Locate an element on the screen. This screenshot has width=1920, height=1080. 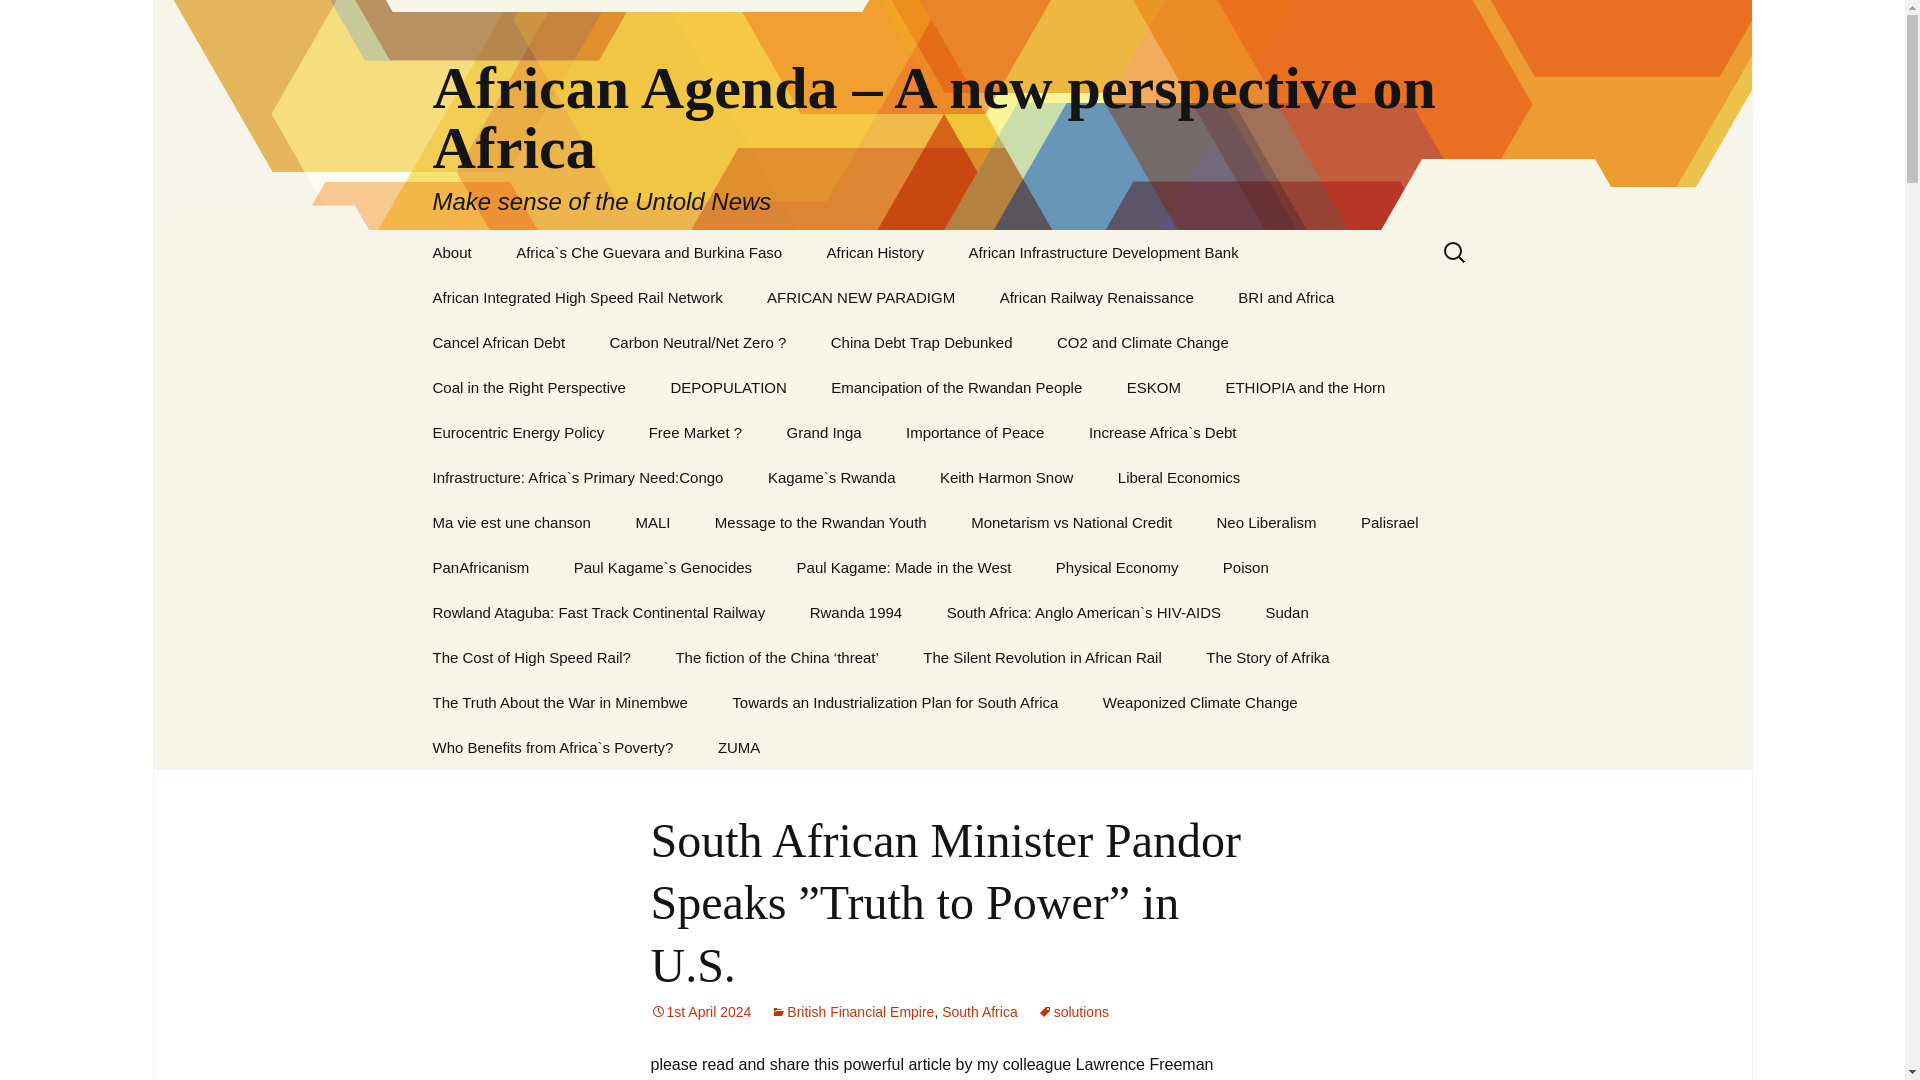
About is located at coordinates (452, 252).